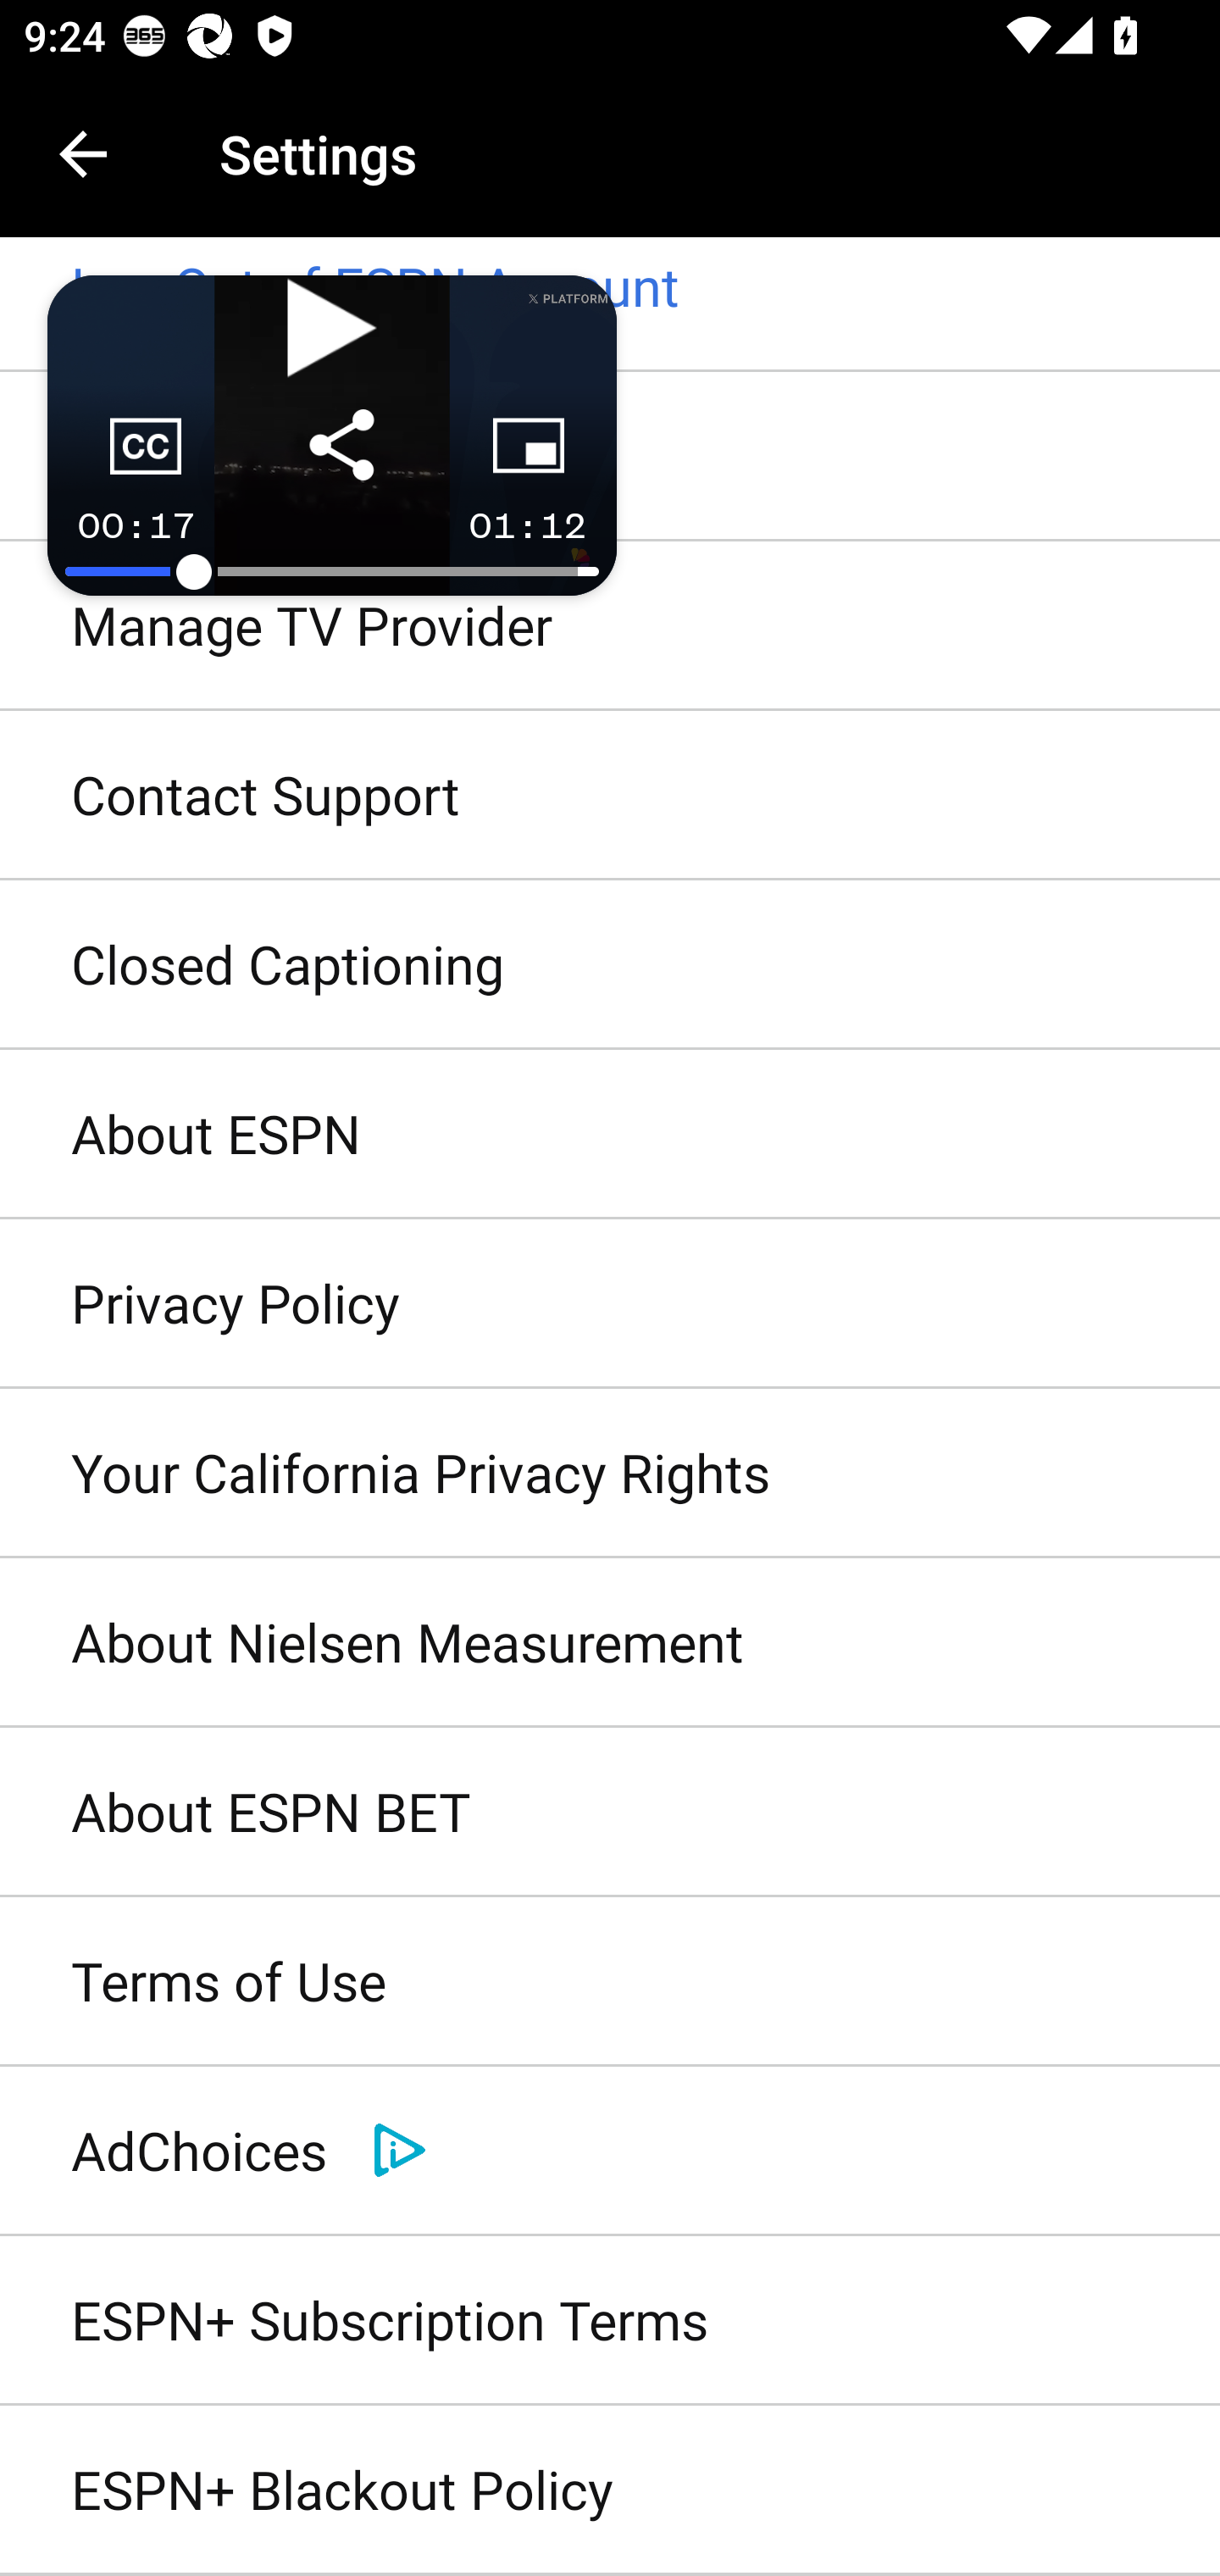 This screenshot has height=2576, width=1220. I want to click on ESPN+ Subscription Terms, so click(610, 2320).